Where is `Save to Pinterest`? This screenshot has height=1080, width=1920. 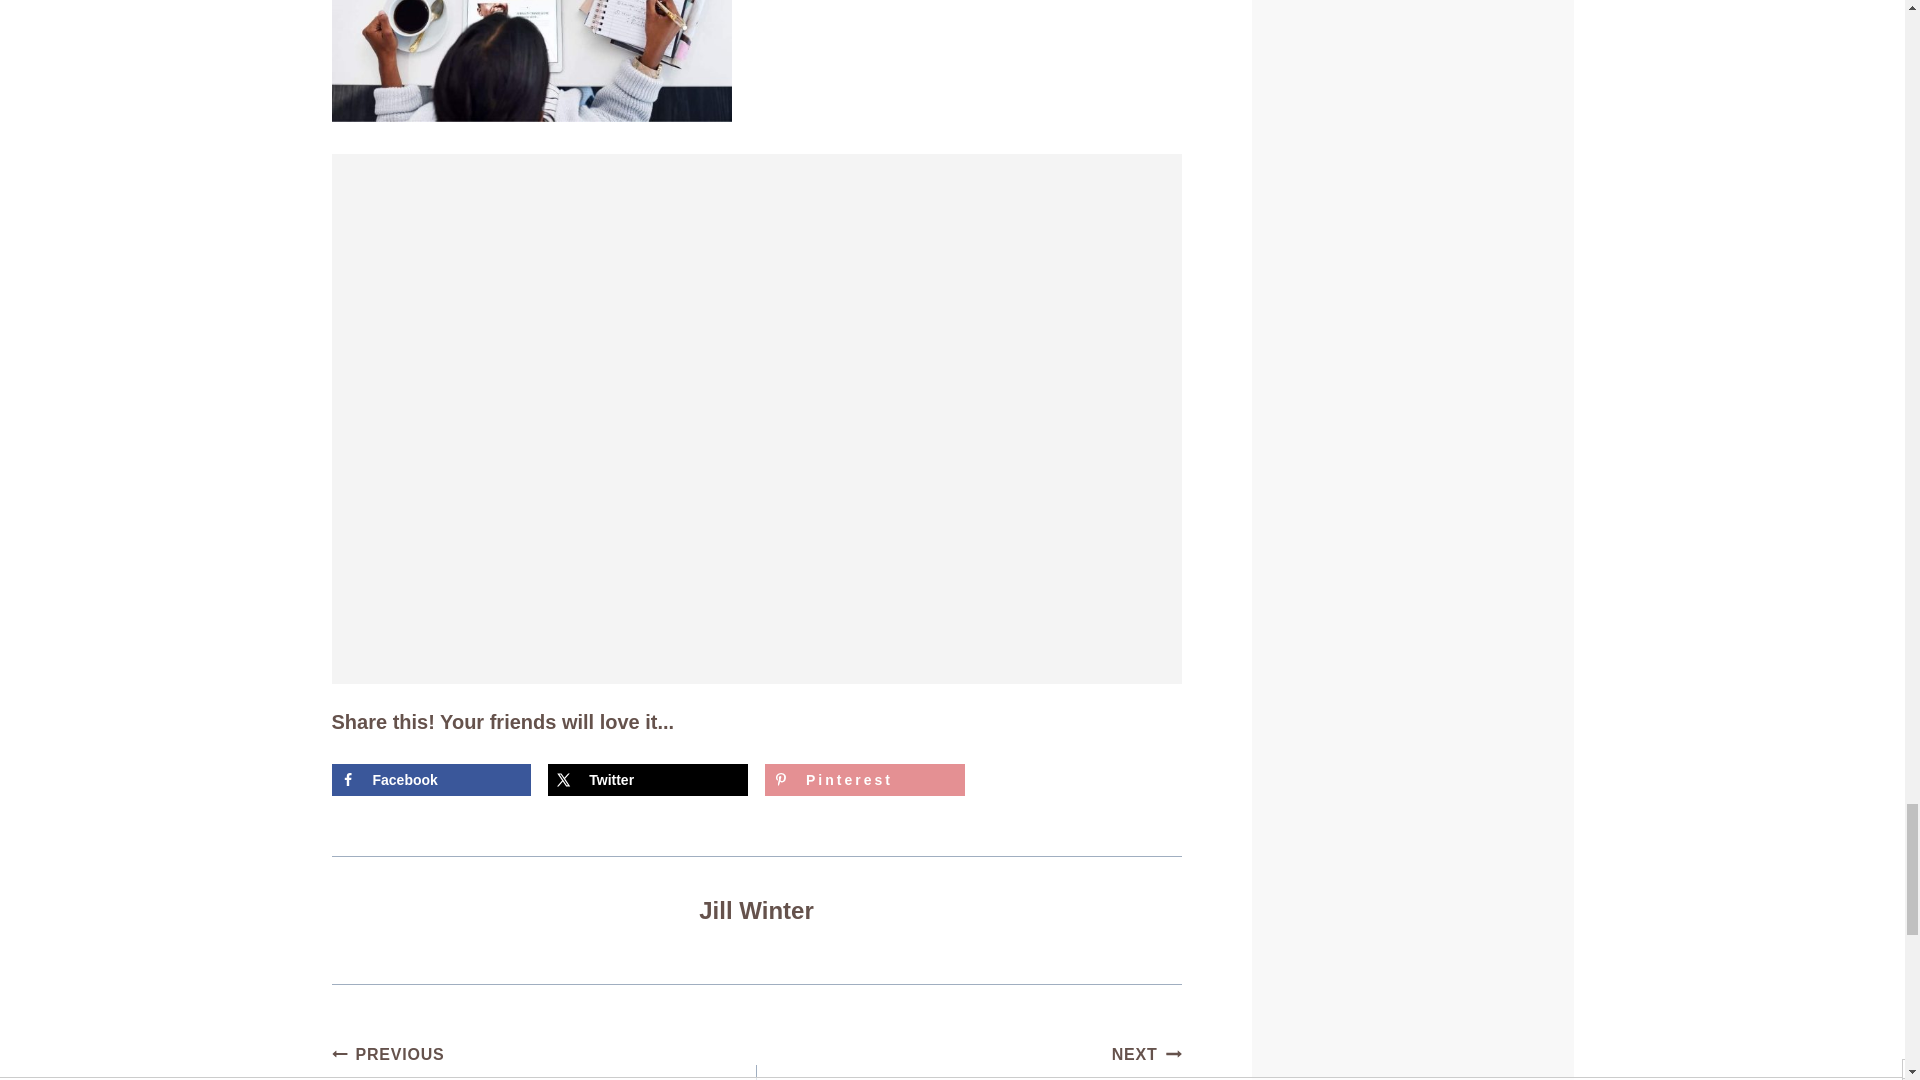
Save to Pinterest is located at coordinates (864, 779).